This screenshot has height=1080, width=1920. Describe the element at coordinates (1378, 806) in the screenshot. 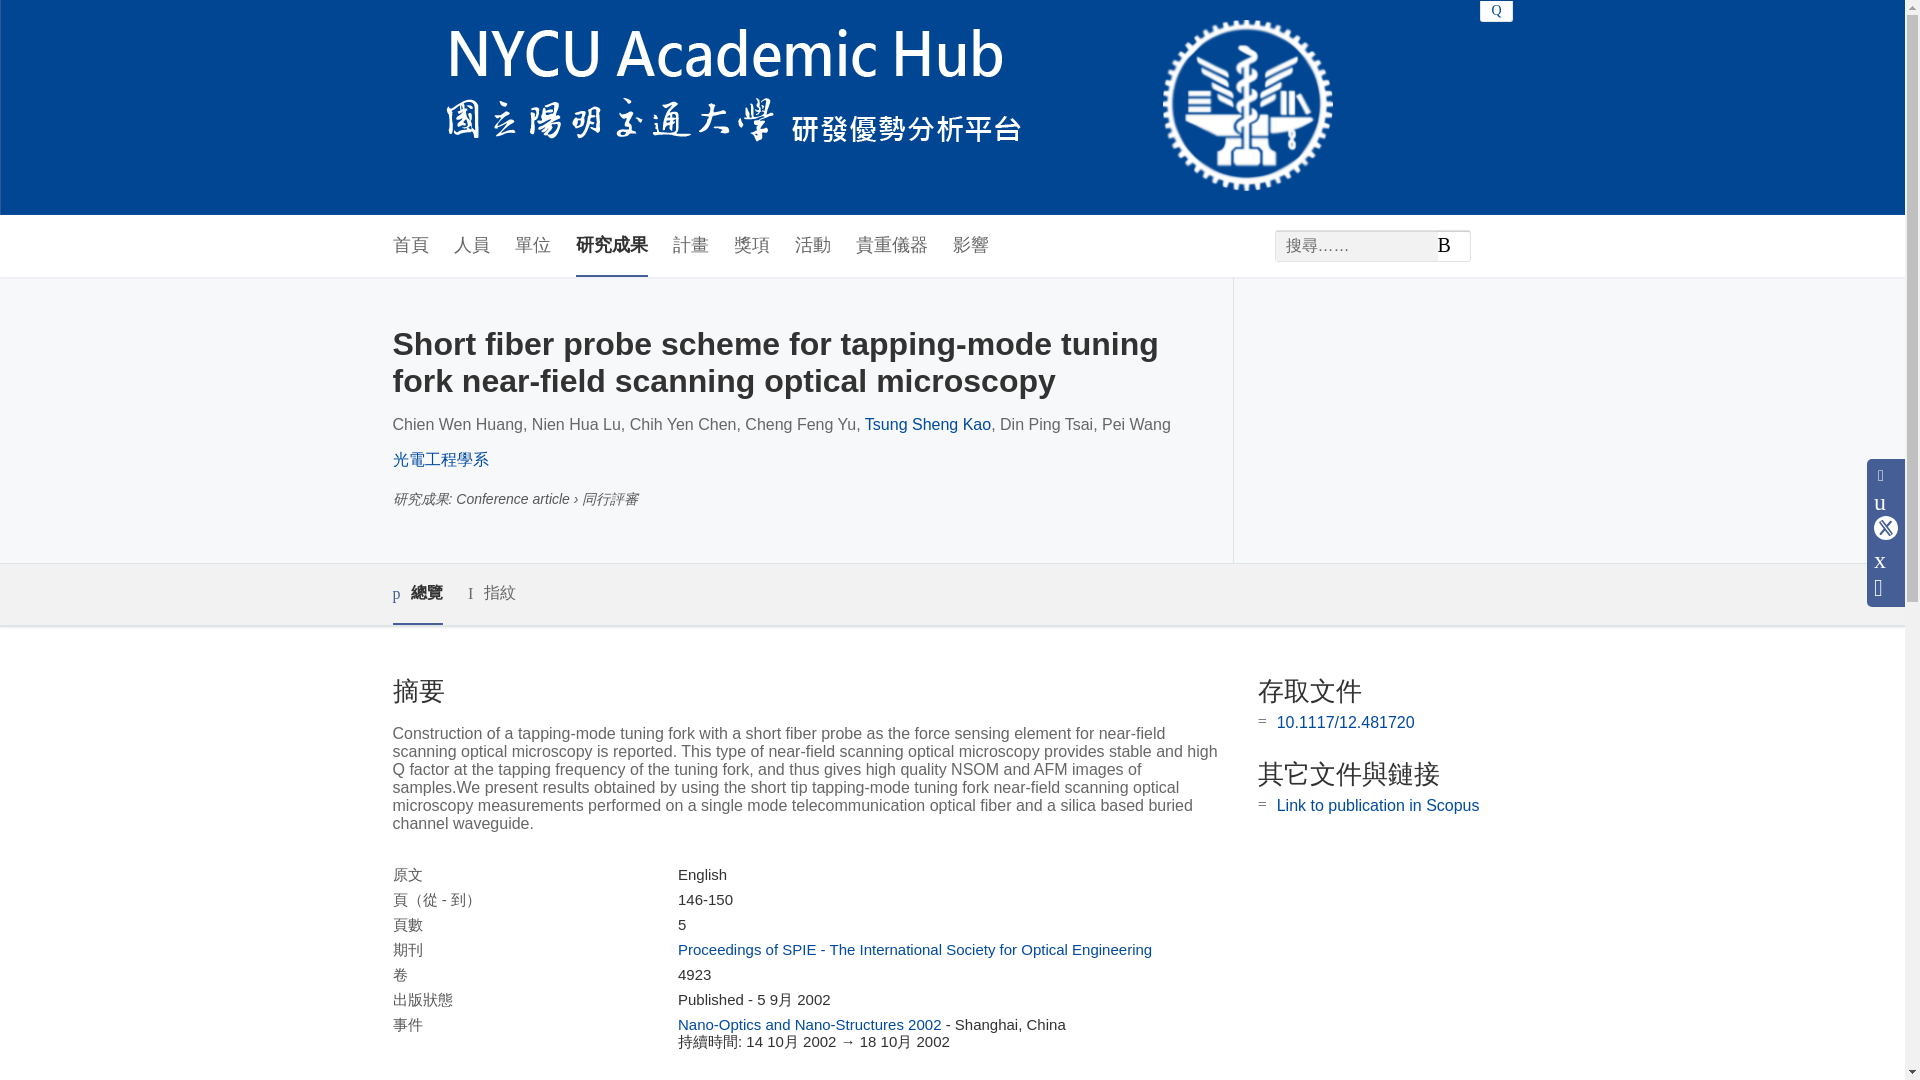

I see `Link to publication in Scopus` at that location.